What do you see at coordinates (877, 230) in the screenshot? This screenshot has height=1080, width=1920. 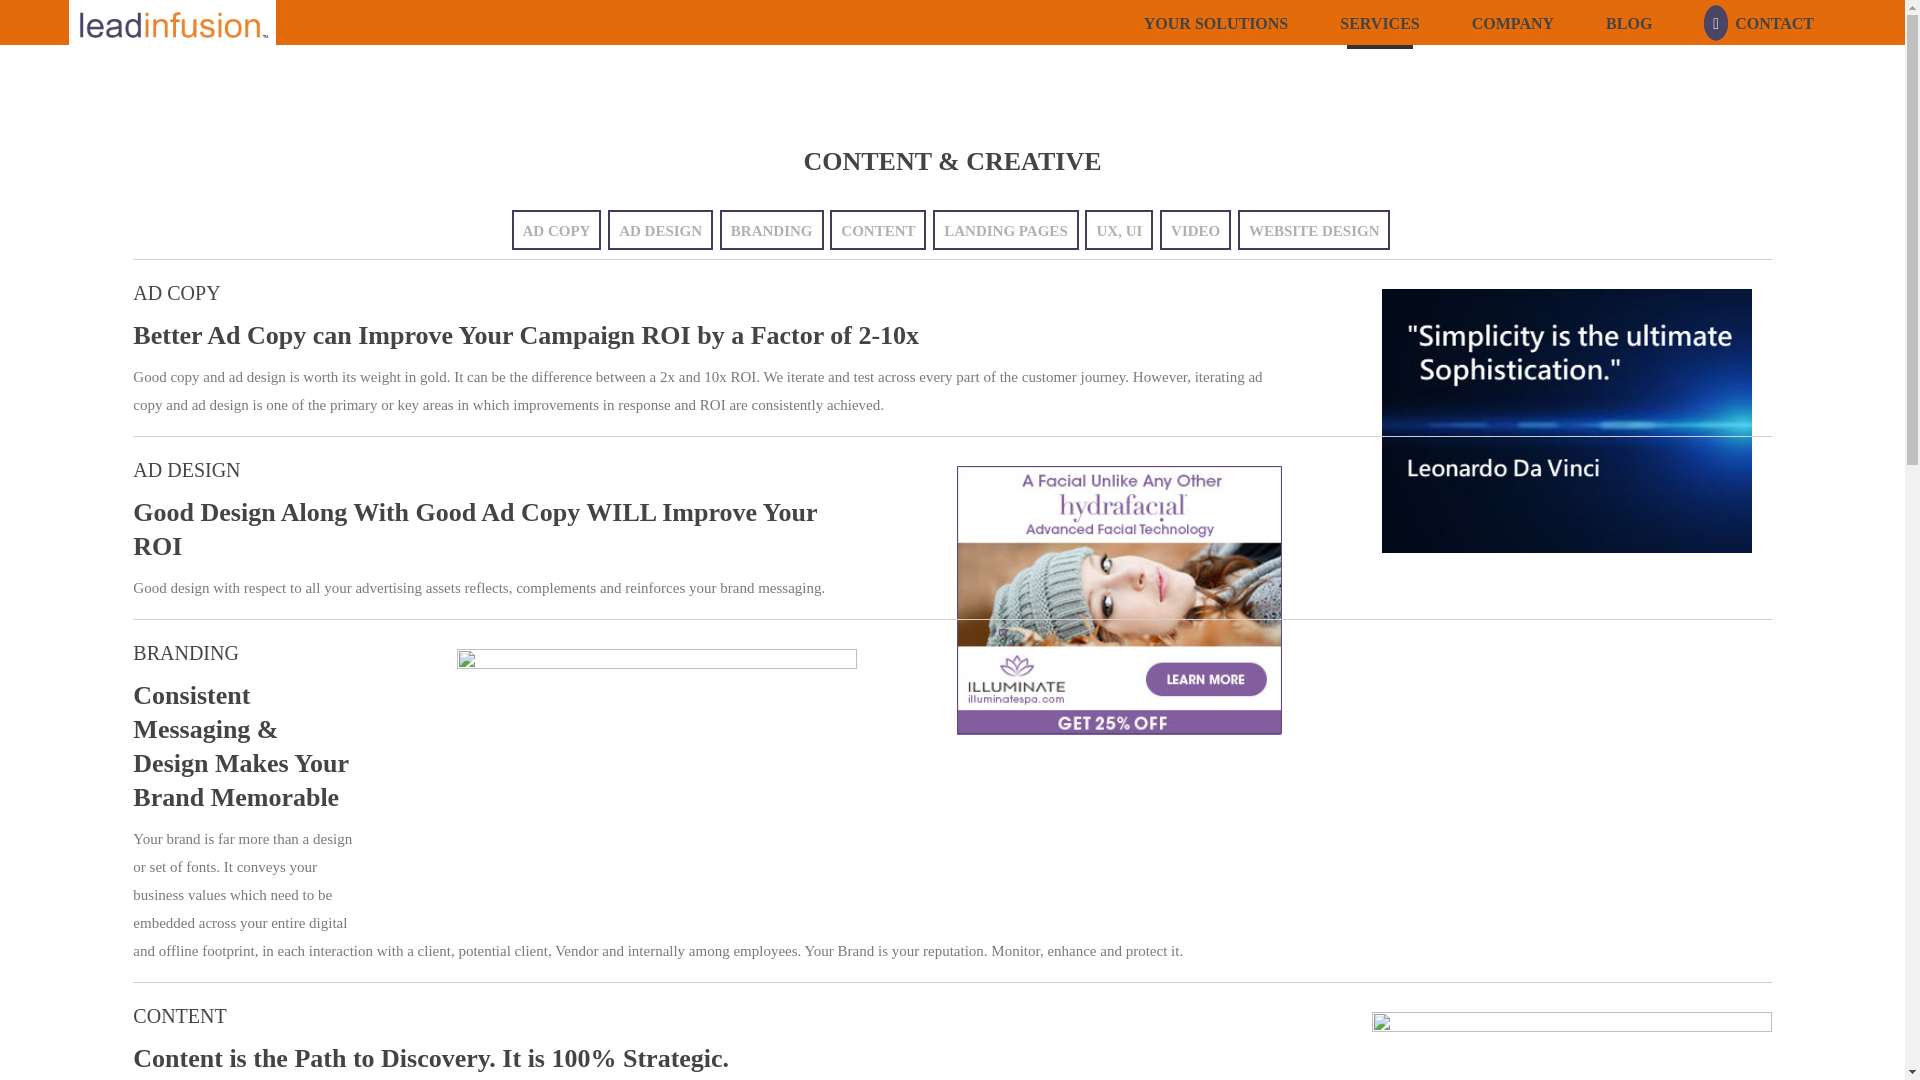 I see `CONTENT` at bounding box center [877, 230].